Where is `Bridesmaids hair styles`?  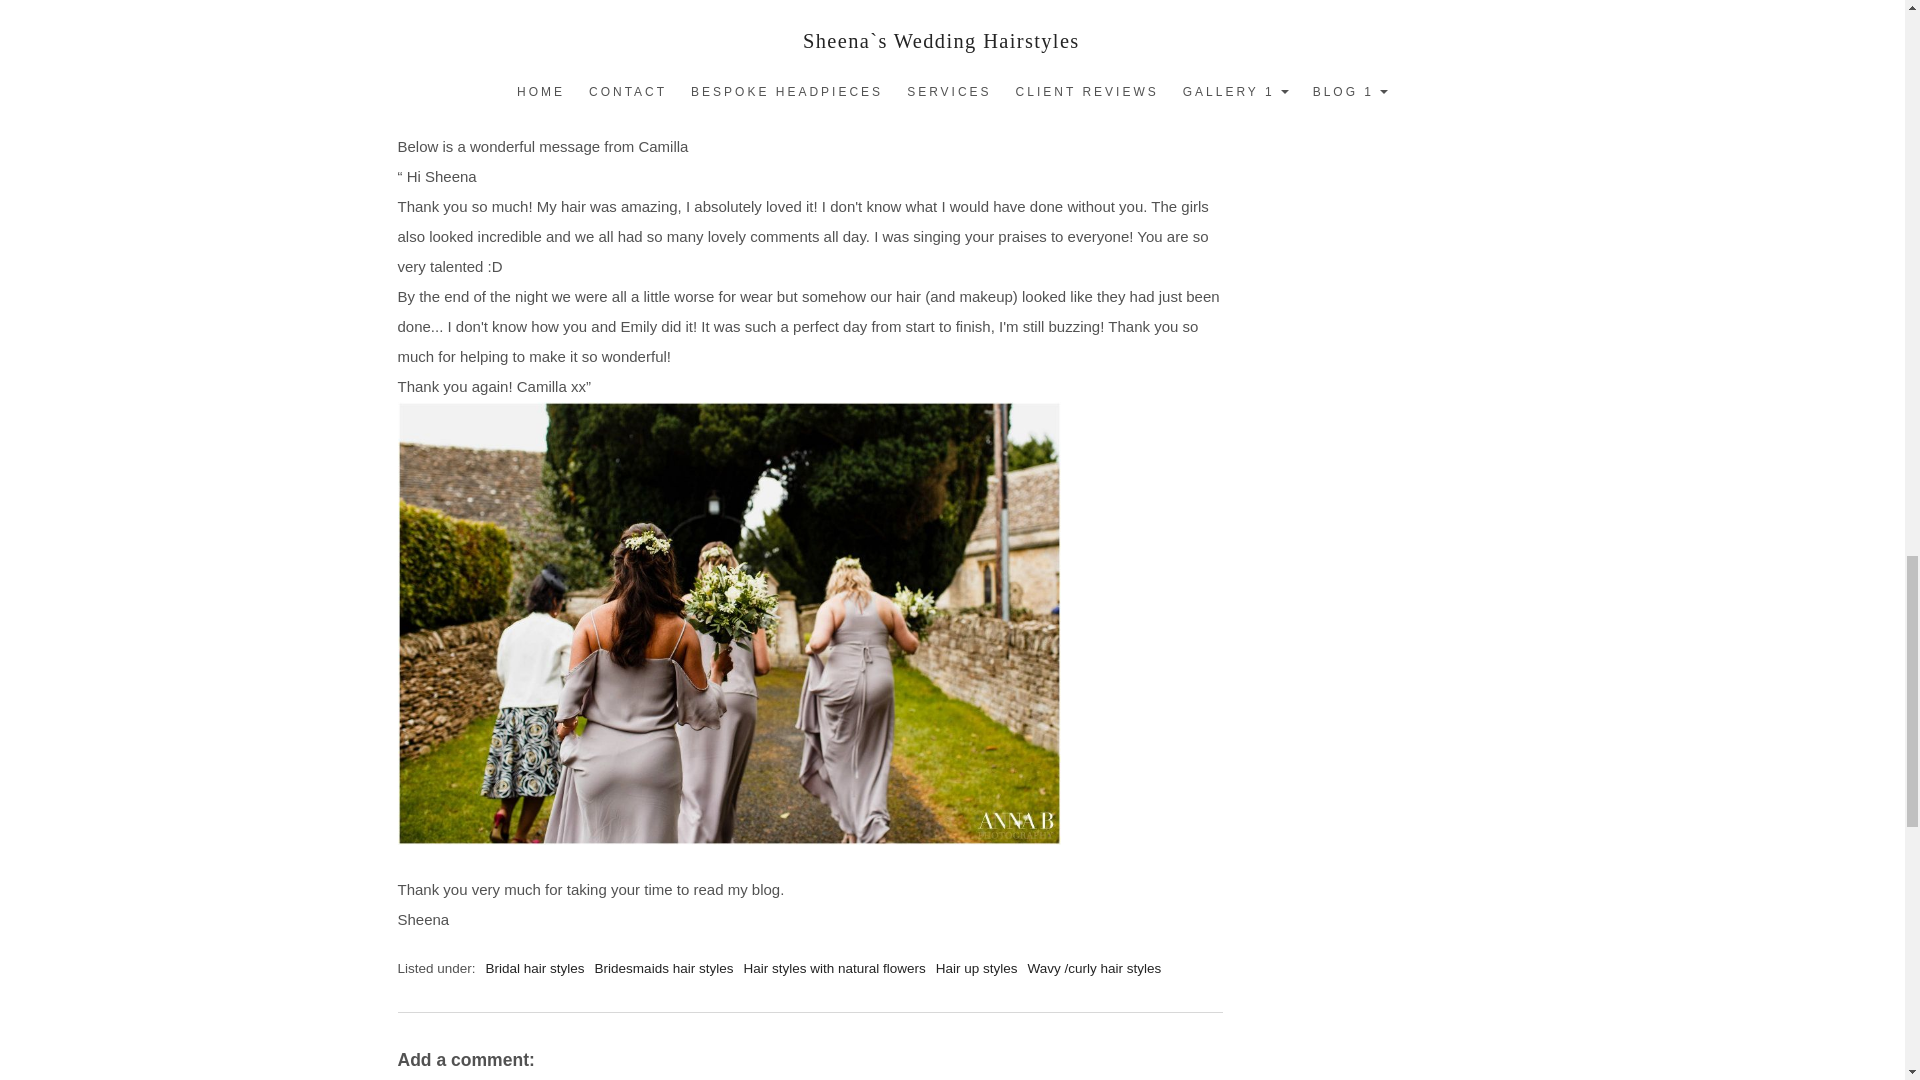
Bridesmaids hair styles is located at coordinates (664, 968).